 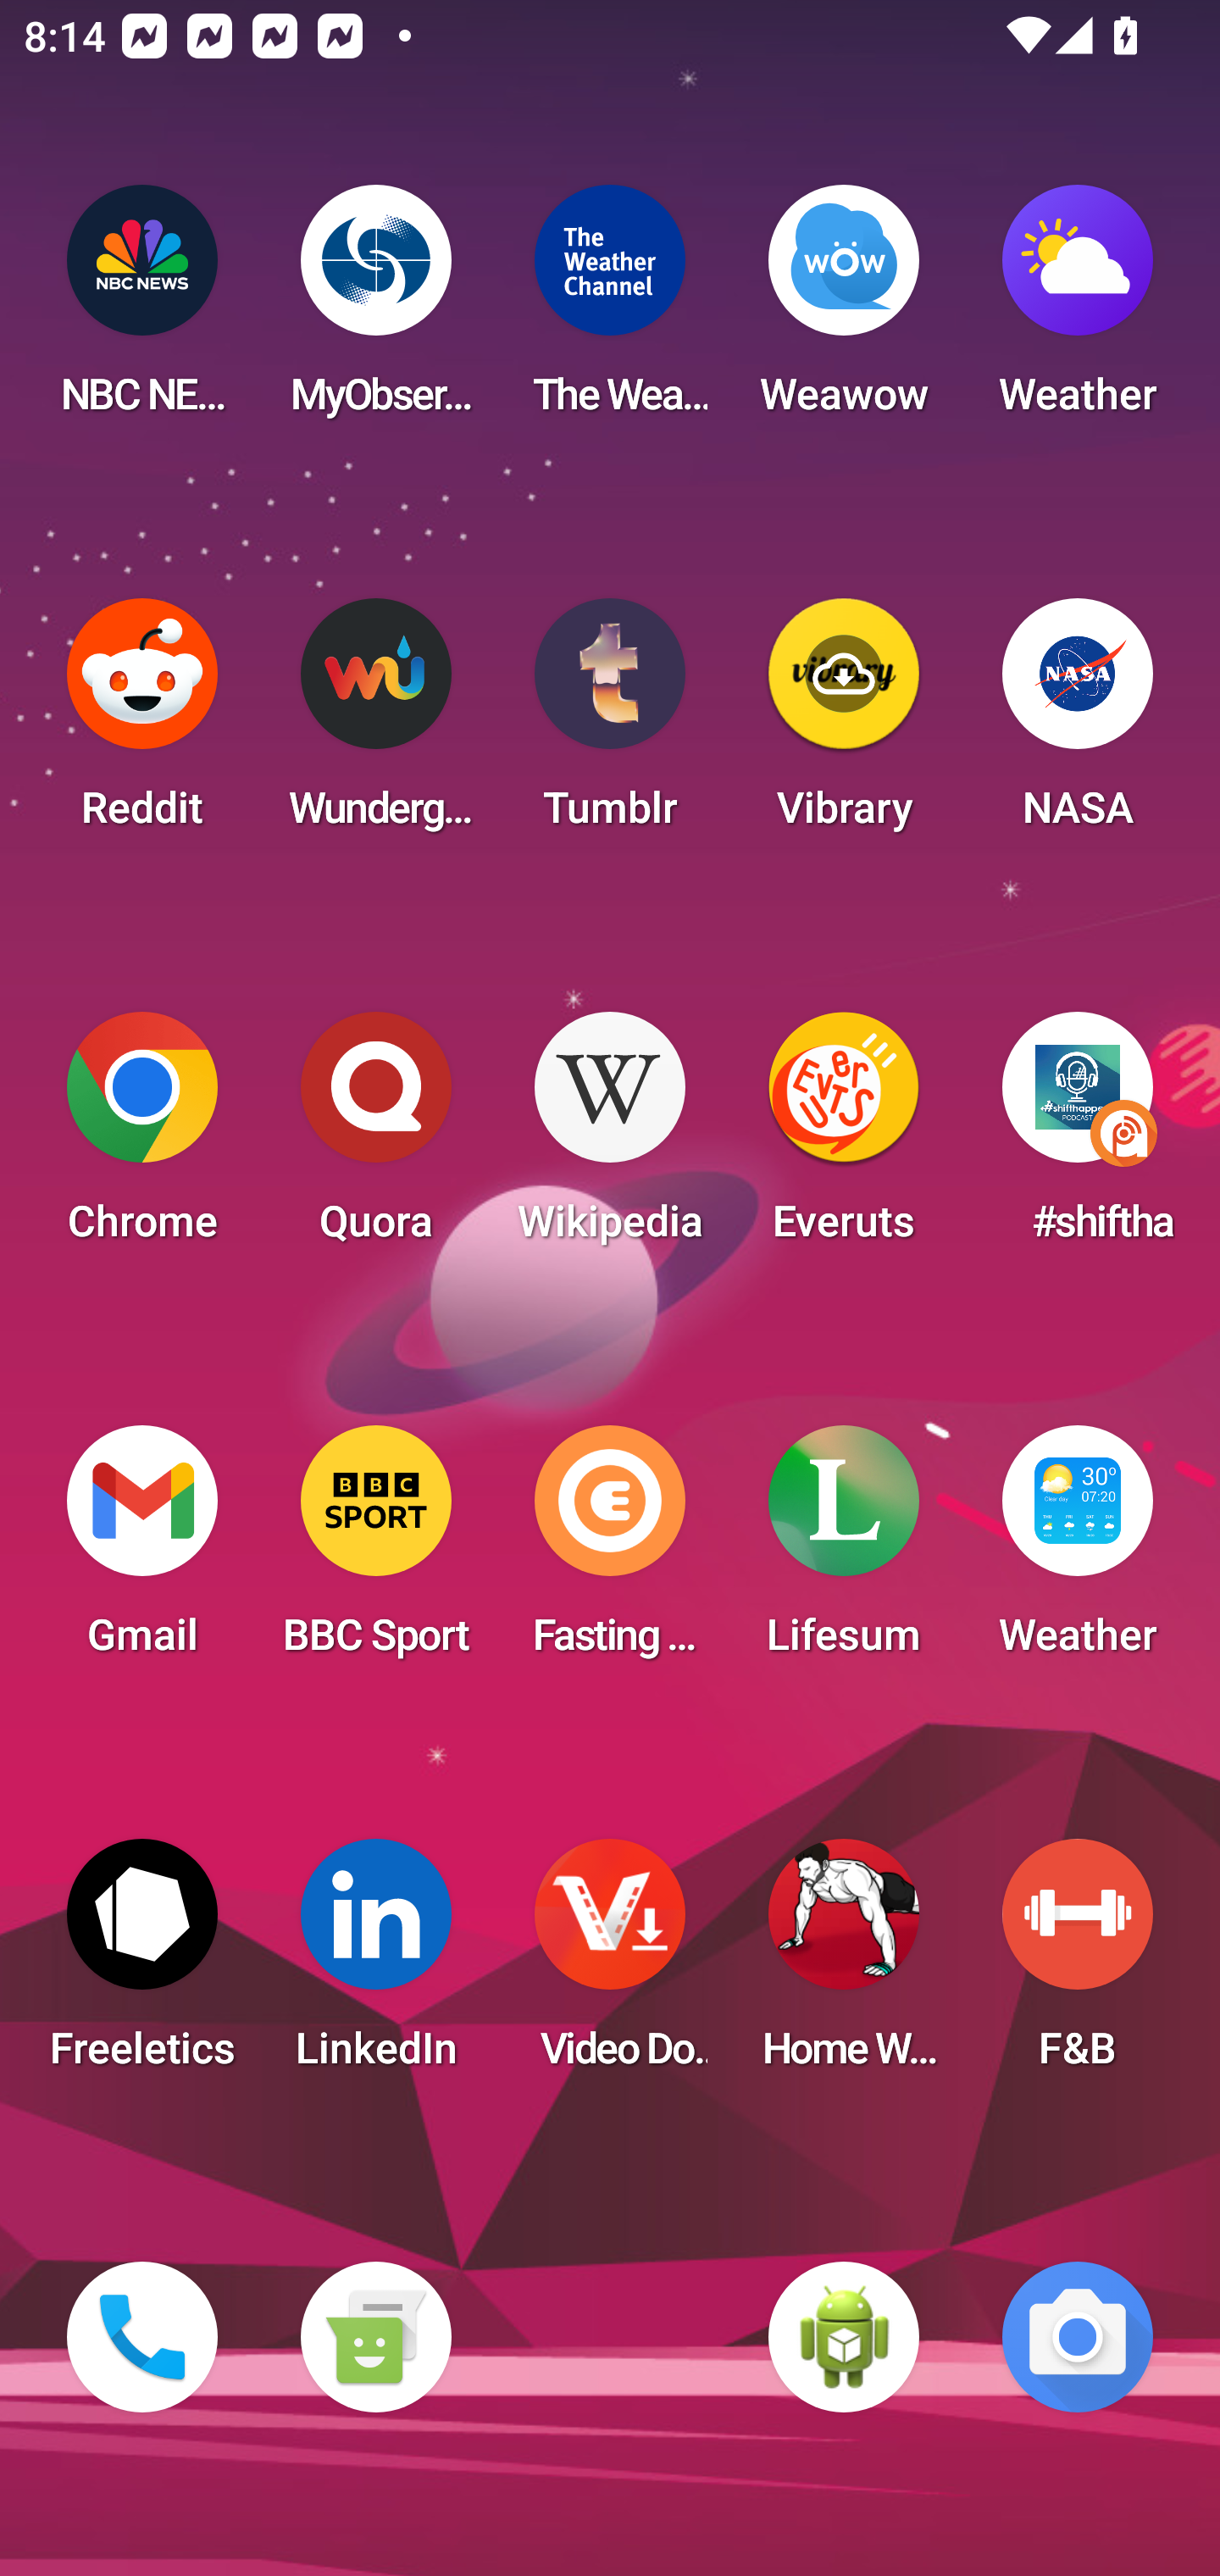 What do you see at coordinates (844, 1964) in the screenshot?
I see `Home Workout` at bounding box center [844, 1964].